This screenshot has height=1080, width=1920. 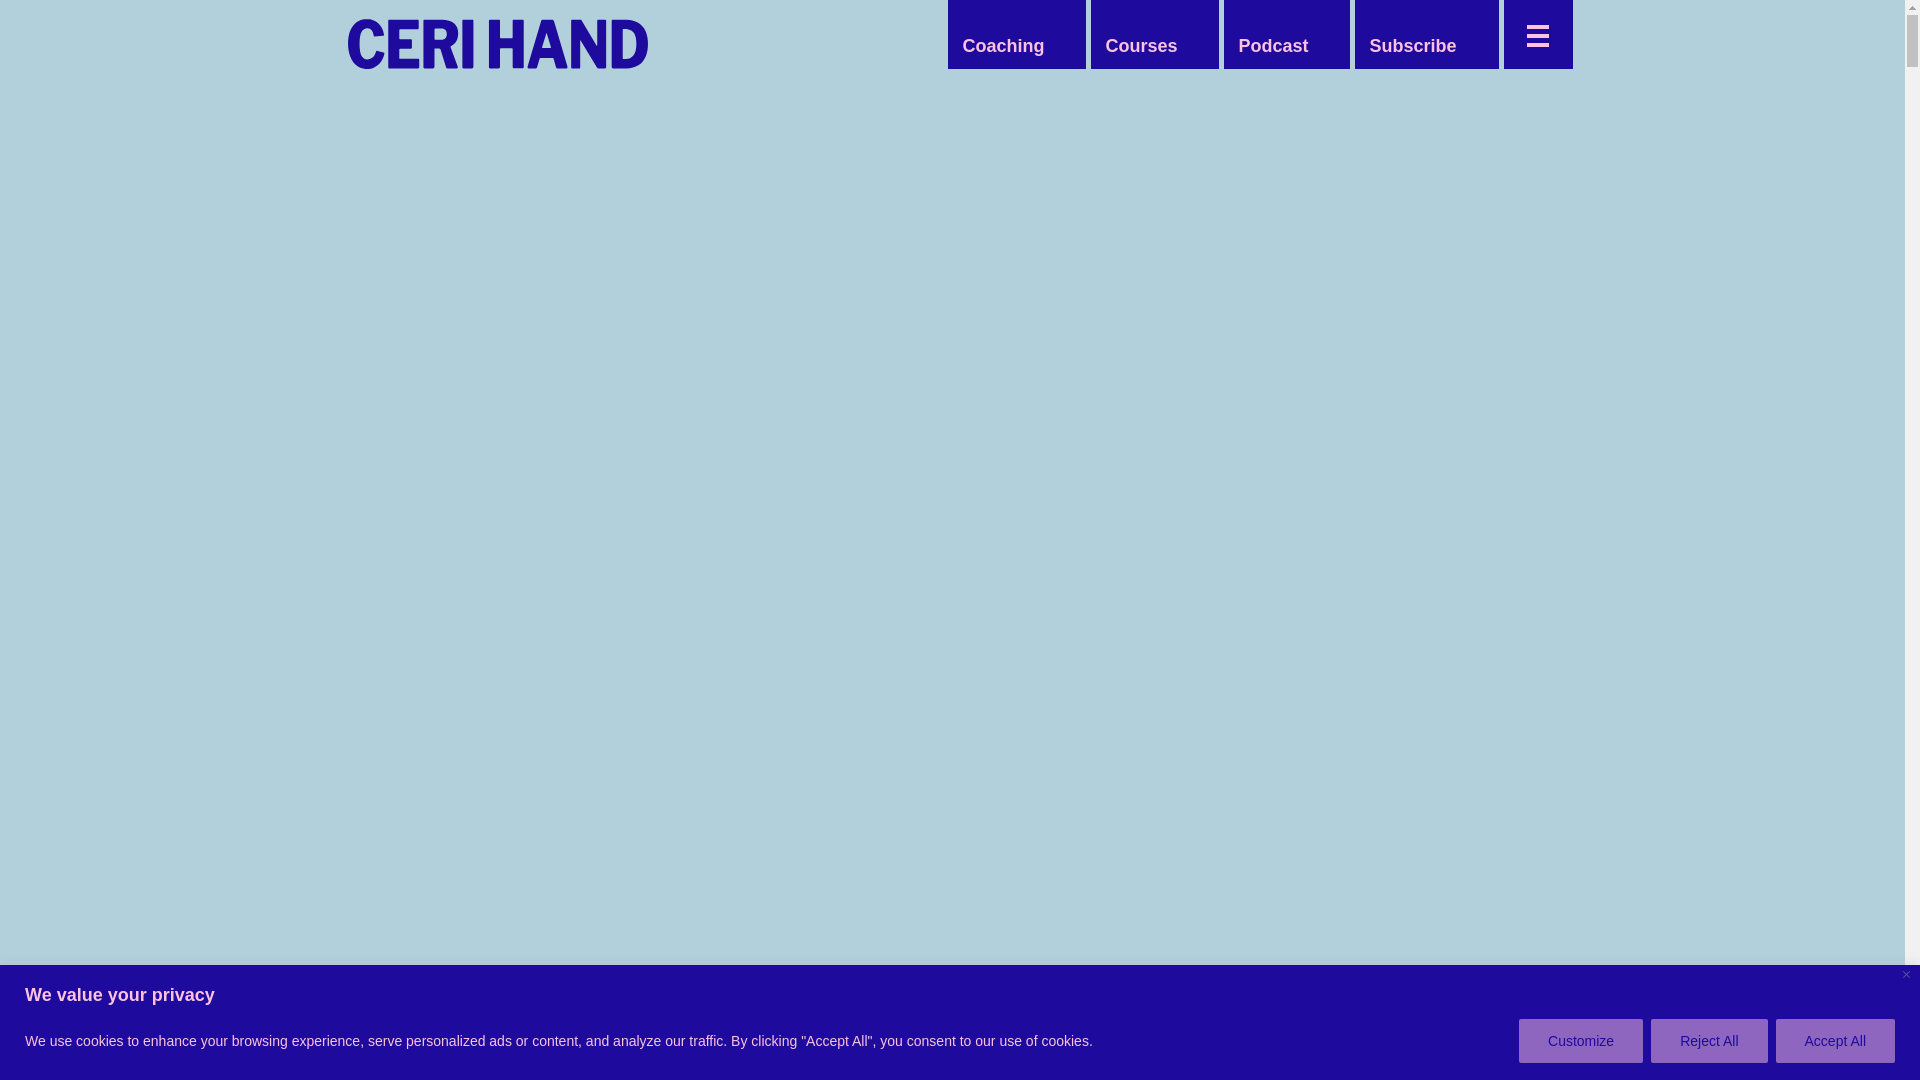 What do you see at coordinates (1003, 46) in the screenshot?
I see `Coaching` at bounding box center [1003, 46].